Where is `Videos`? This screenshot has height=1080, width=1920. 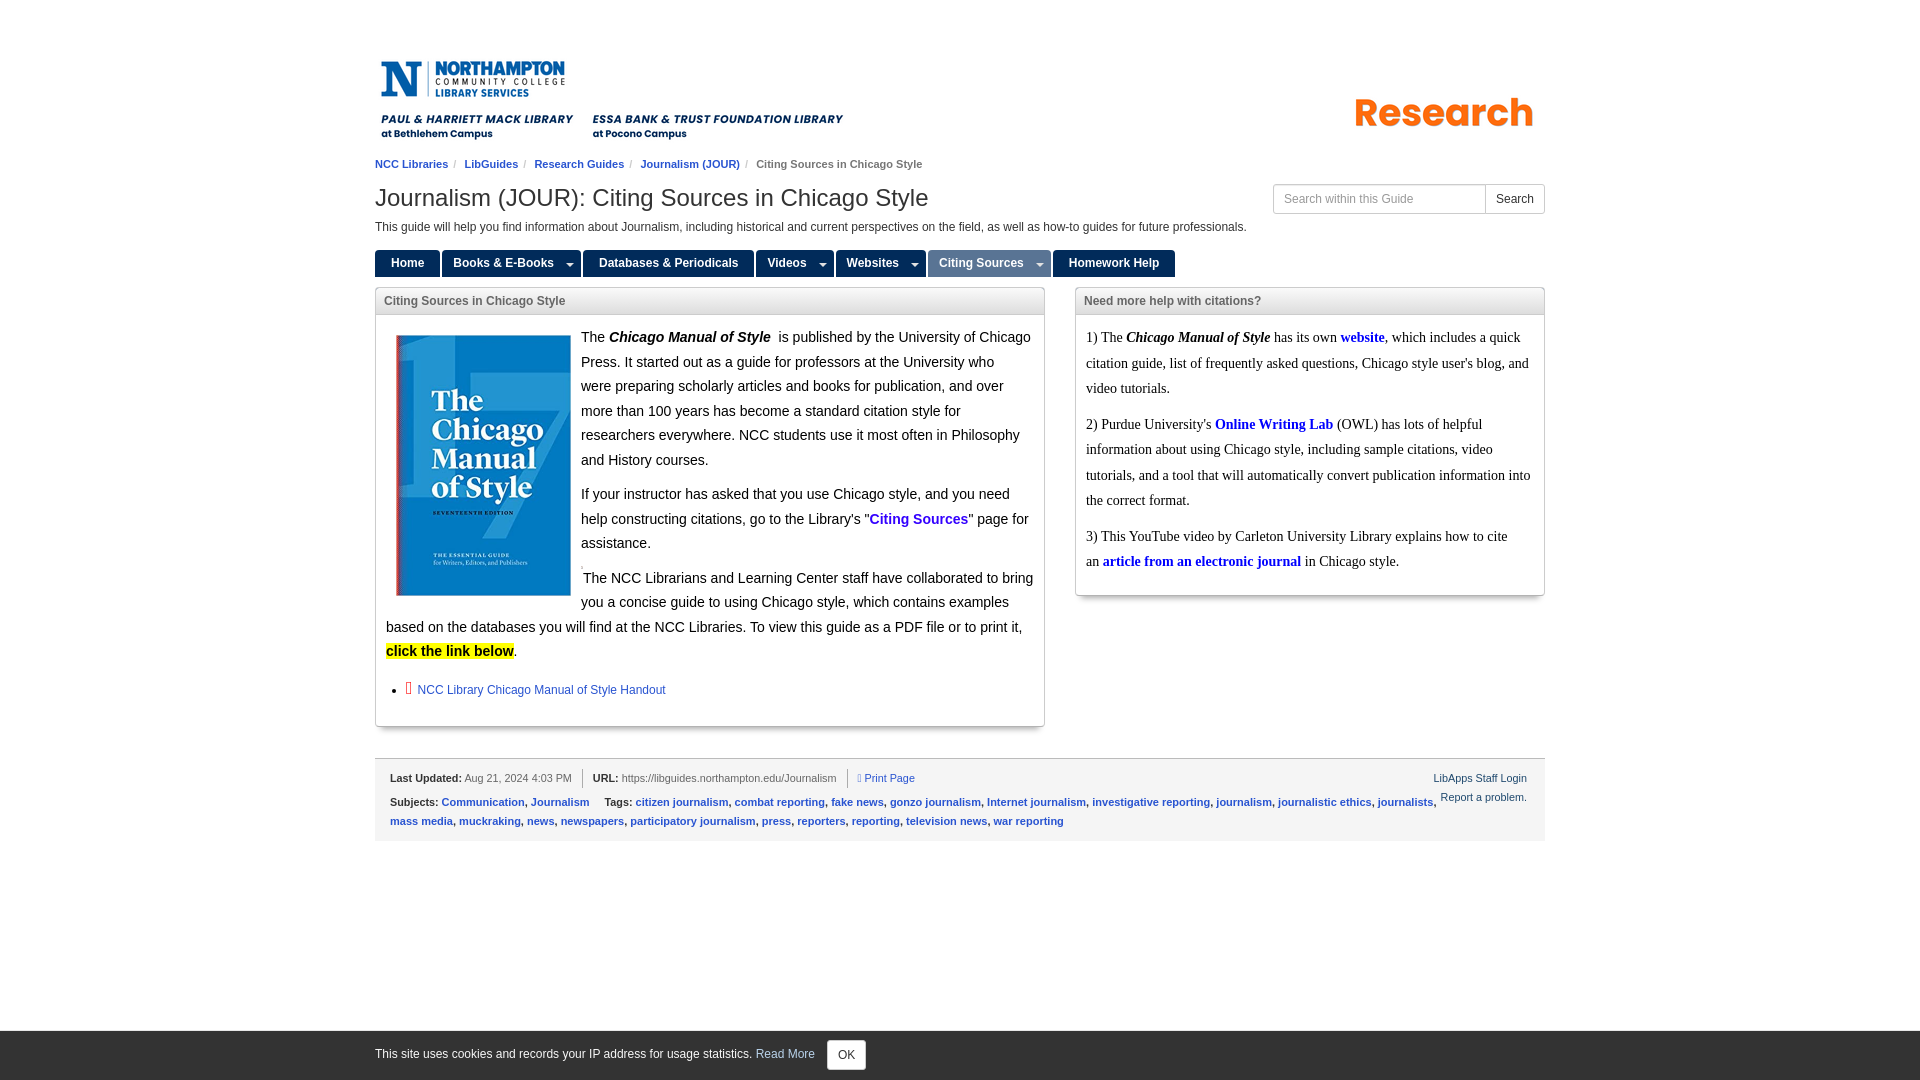
Videos is located at coordinates (784, 262).